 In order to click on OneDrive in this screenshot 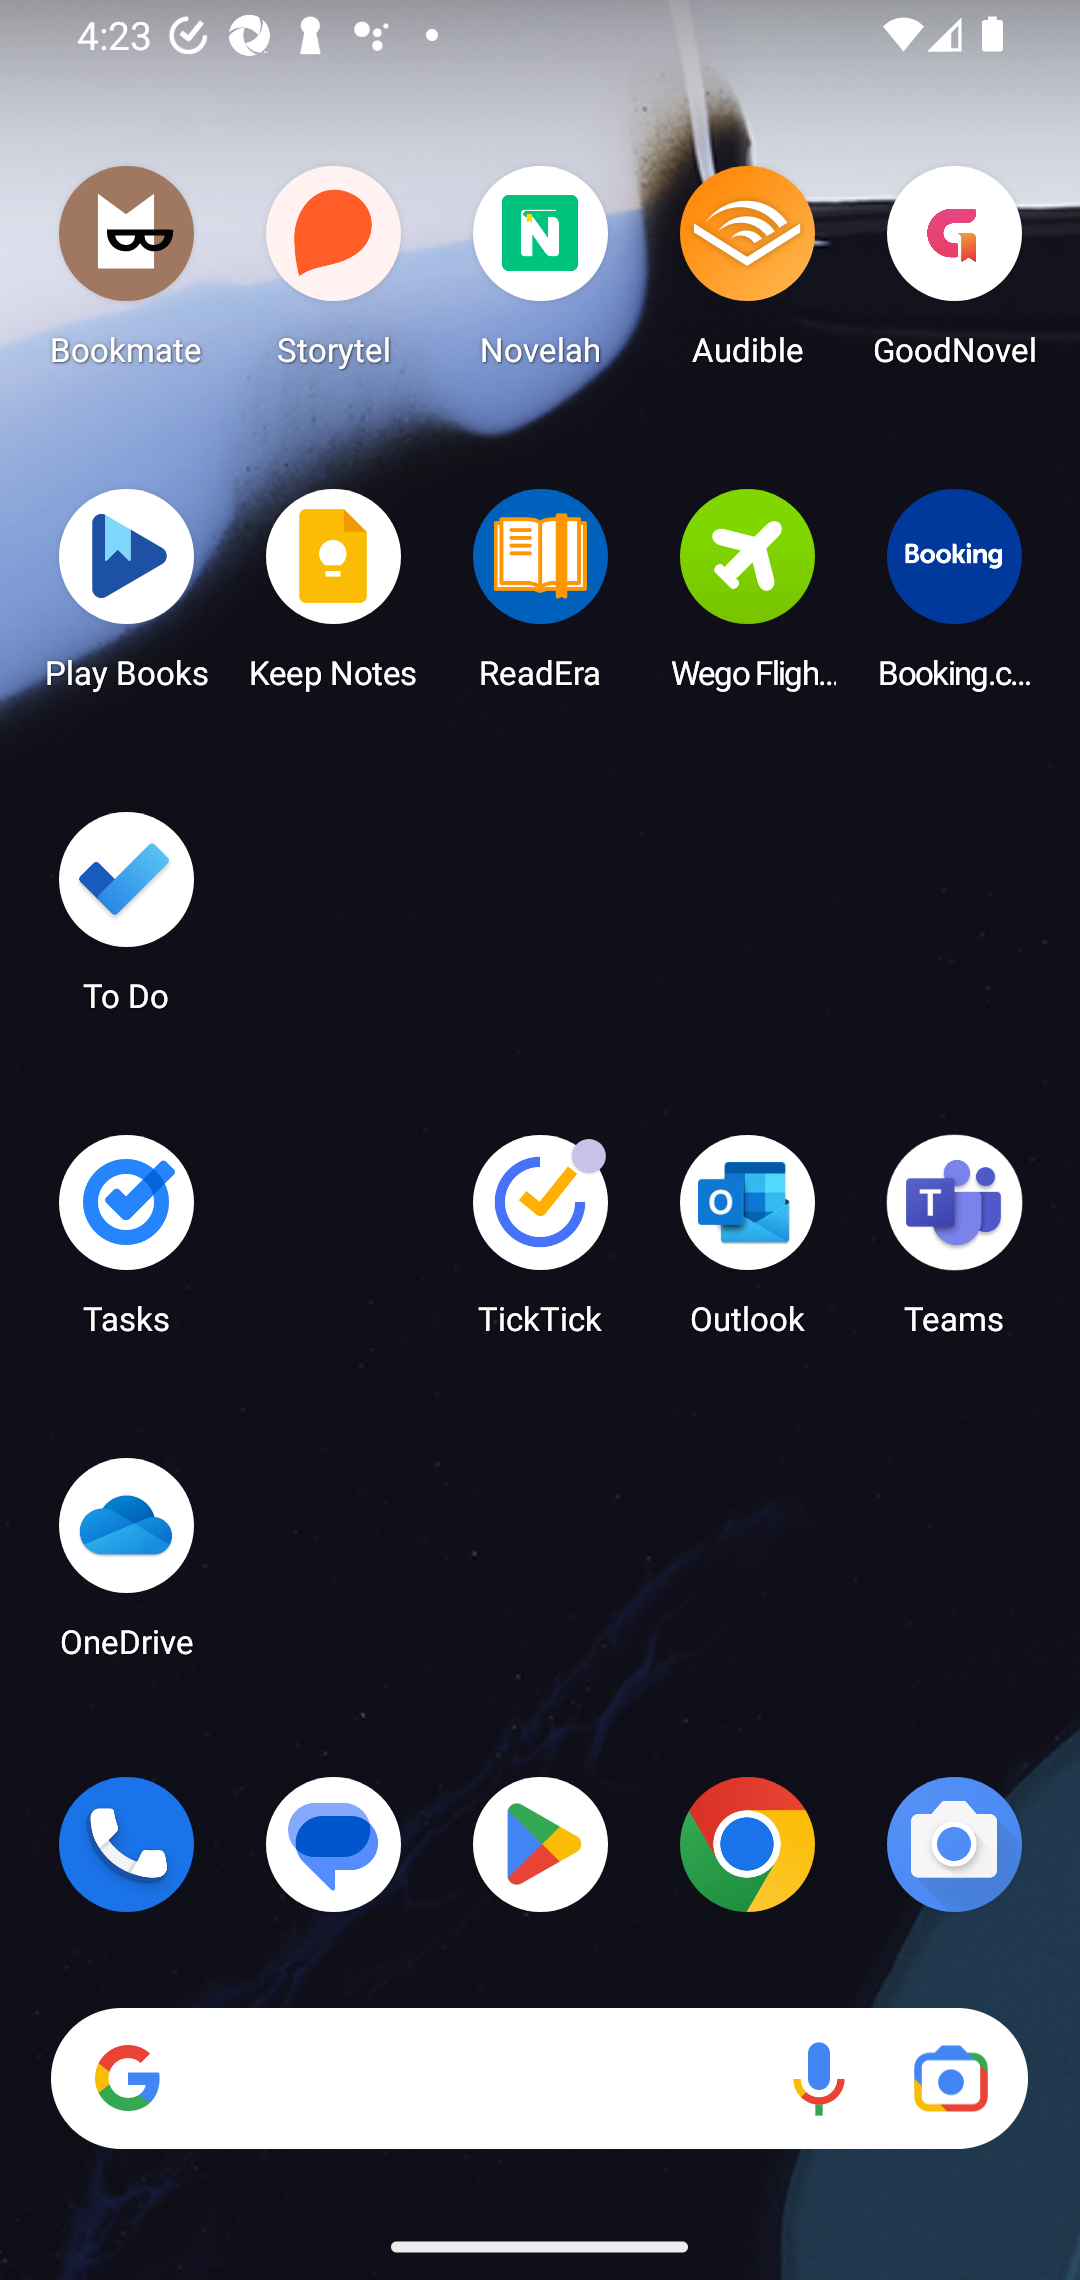, I will do `click(126, 1566)`.